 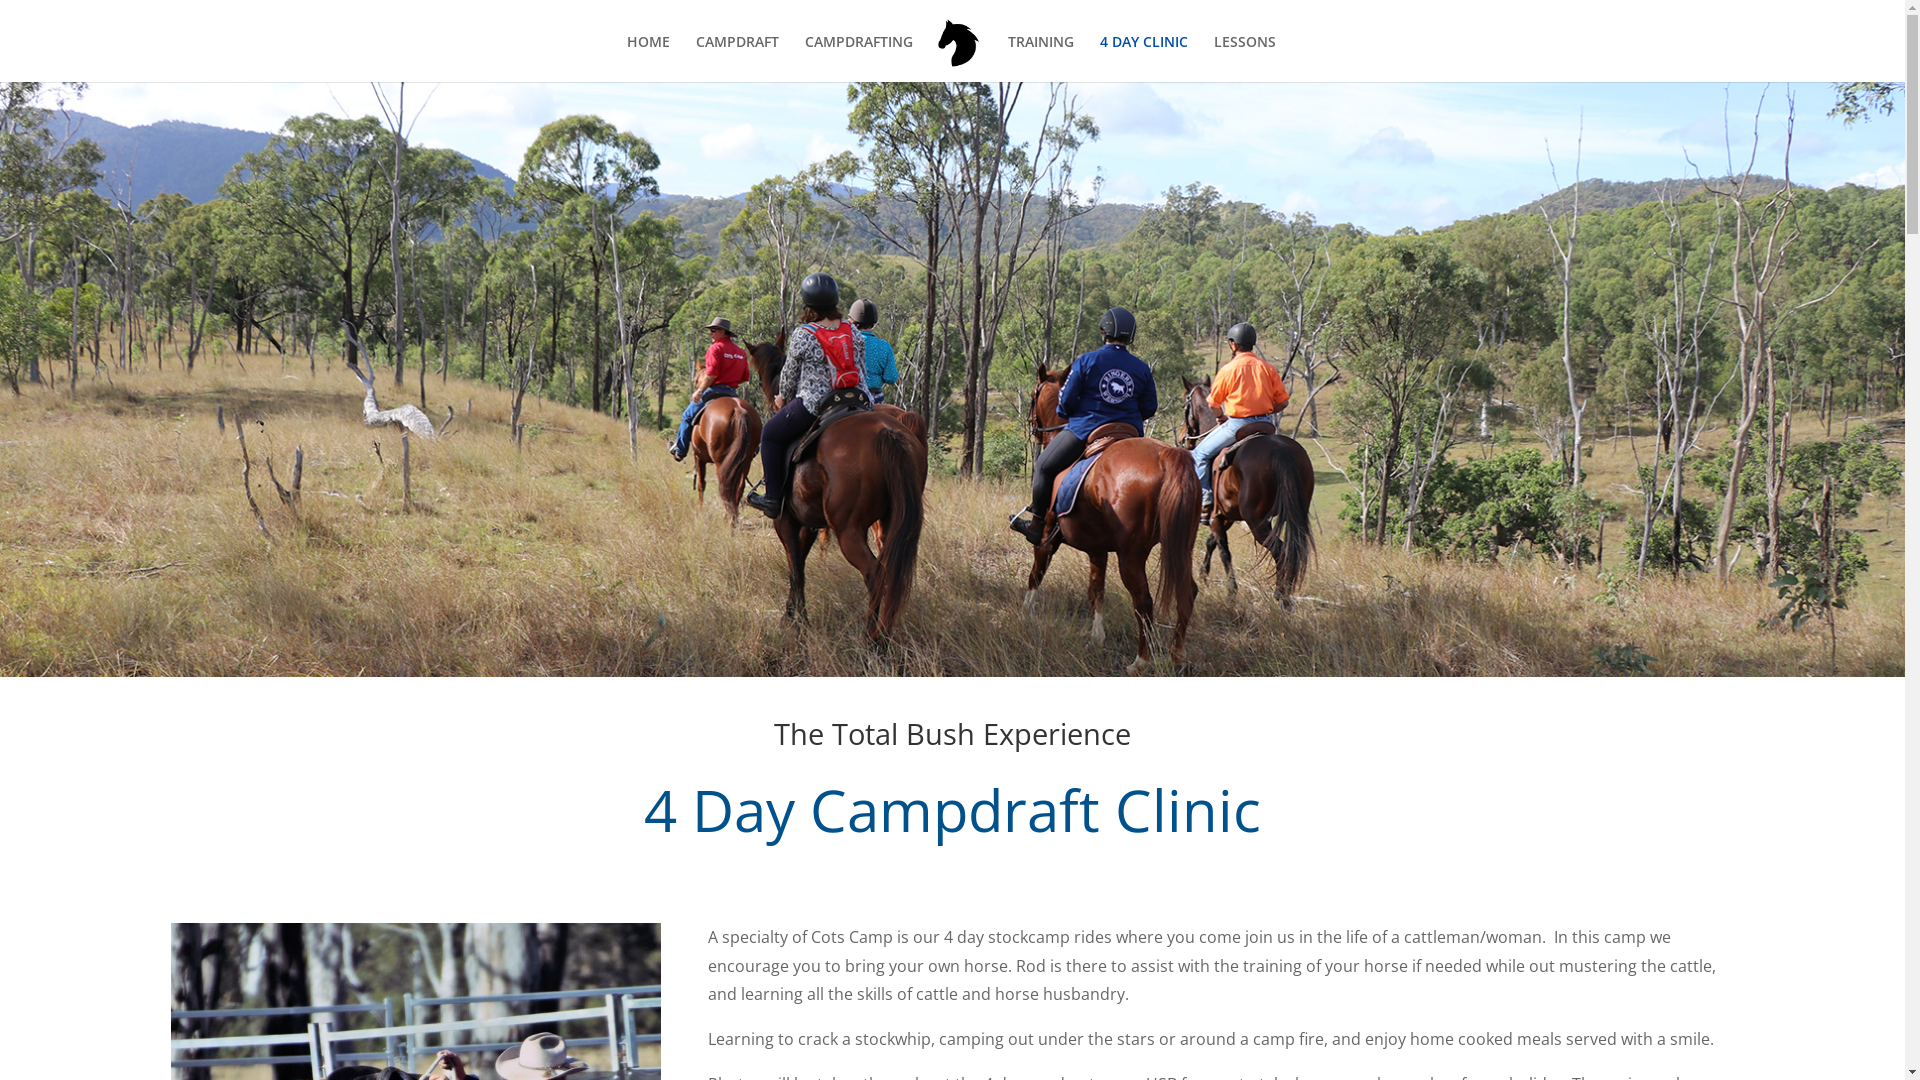 I want to click on CAMPDRAFTING, so click(x=859, y=58).